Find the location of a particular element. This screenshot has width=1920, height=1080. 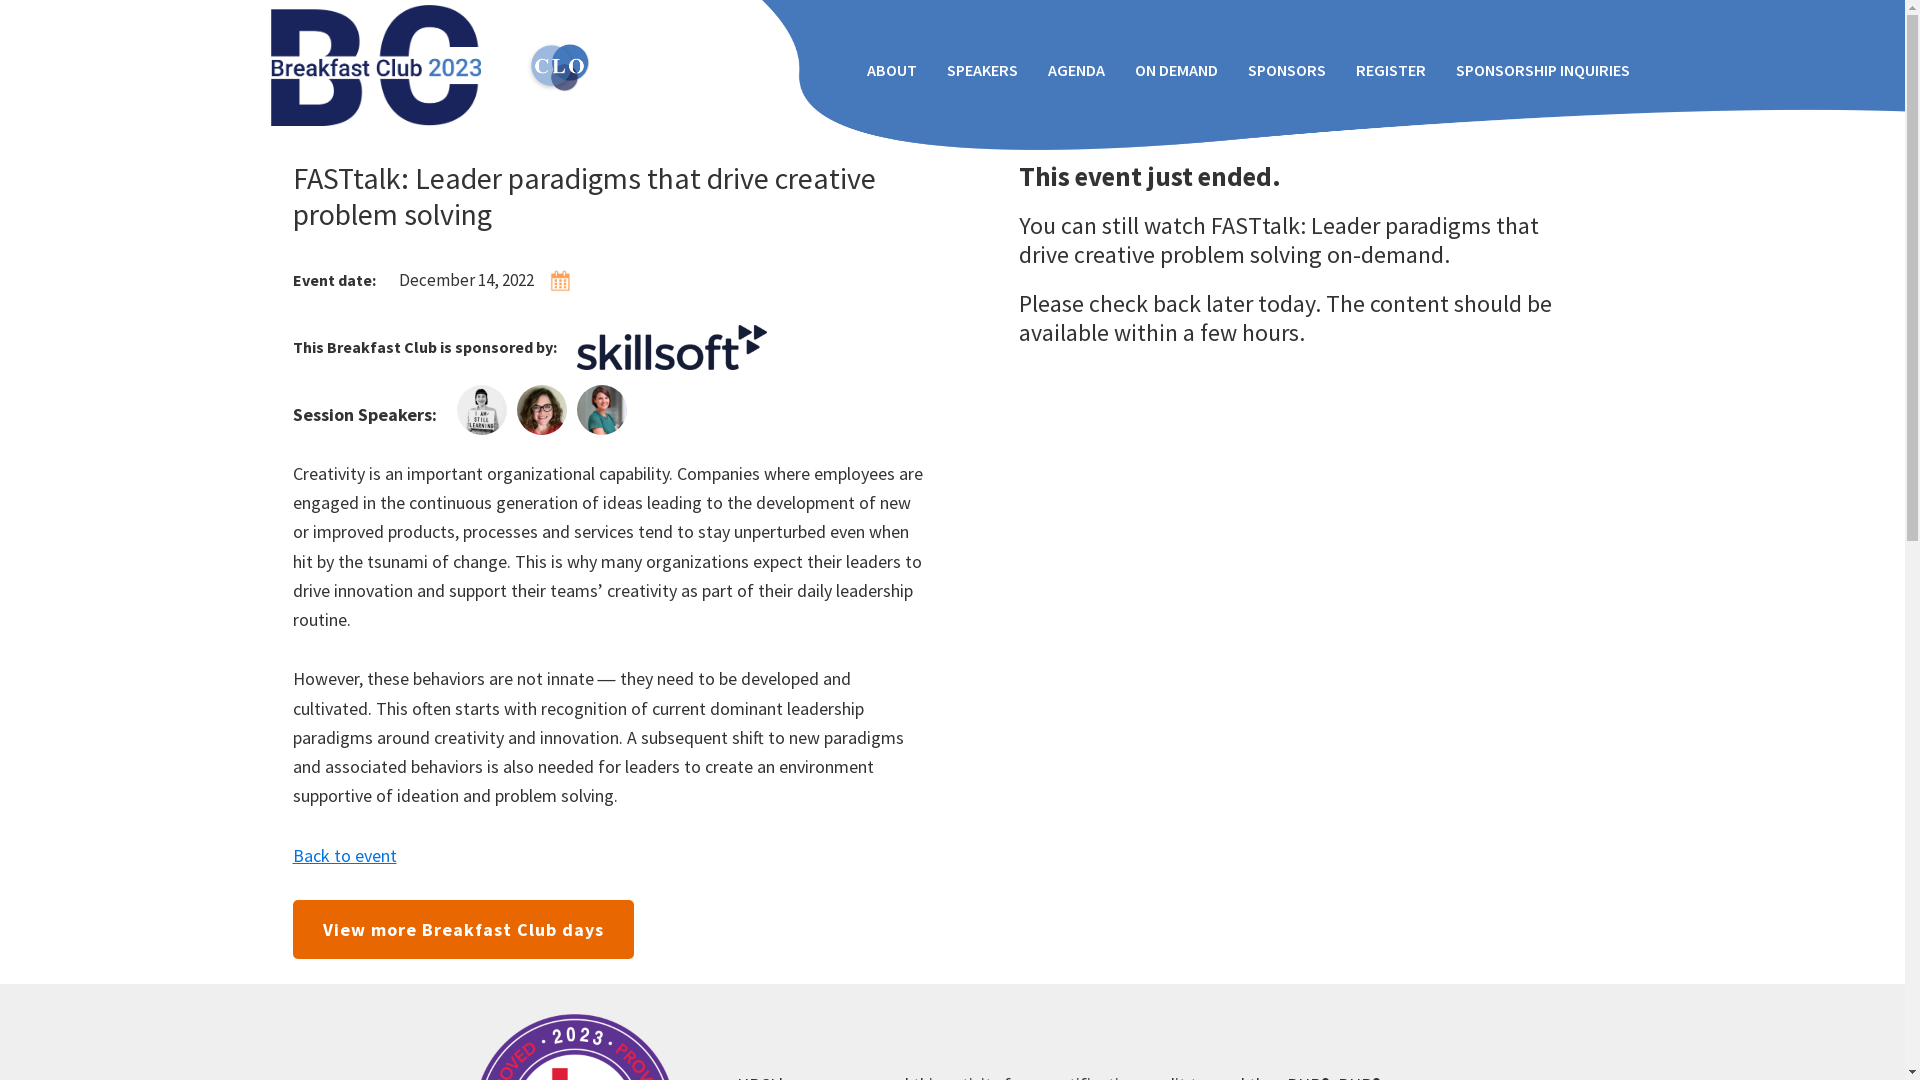

AGENDA is located at coordinates (1076, 70).